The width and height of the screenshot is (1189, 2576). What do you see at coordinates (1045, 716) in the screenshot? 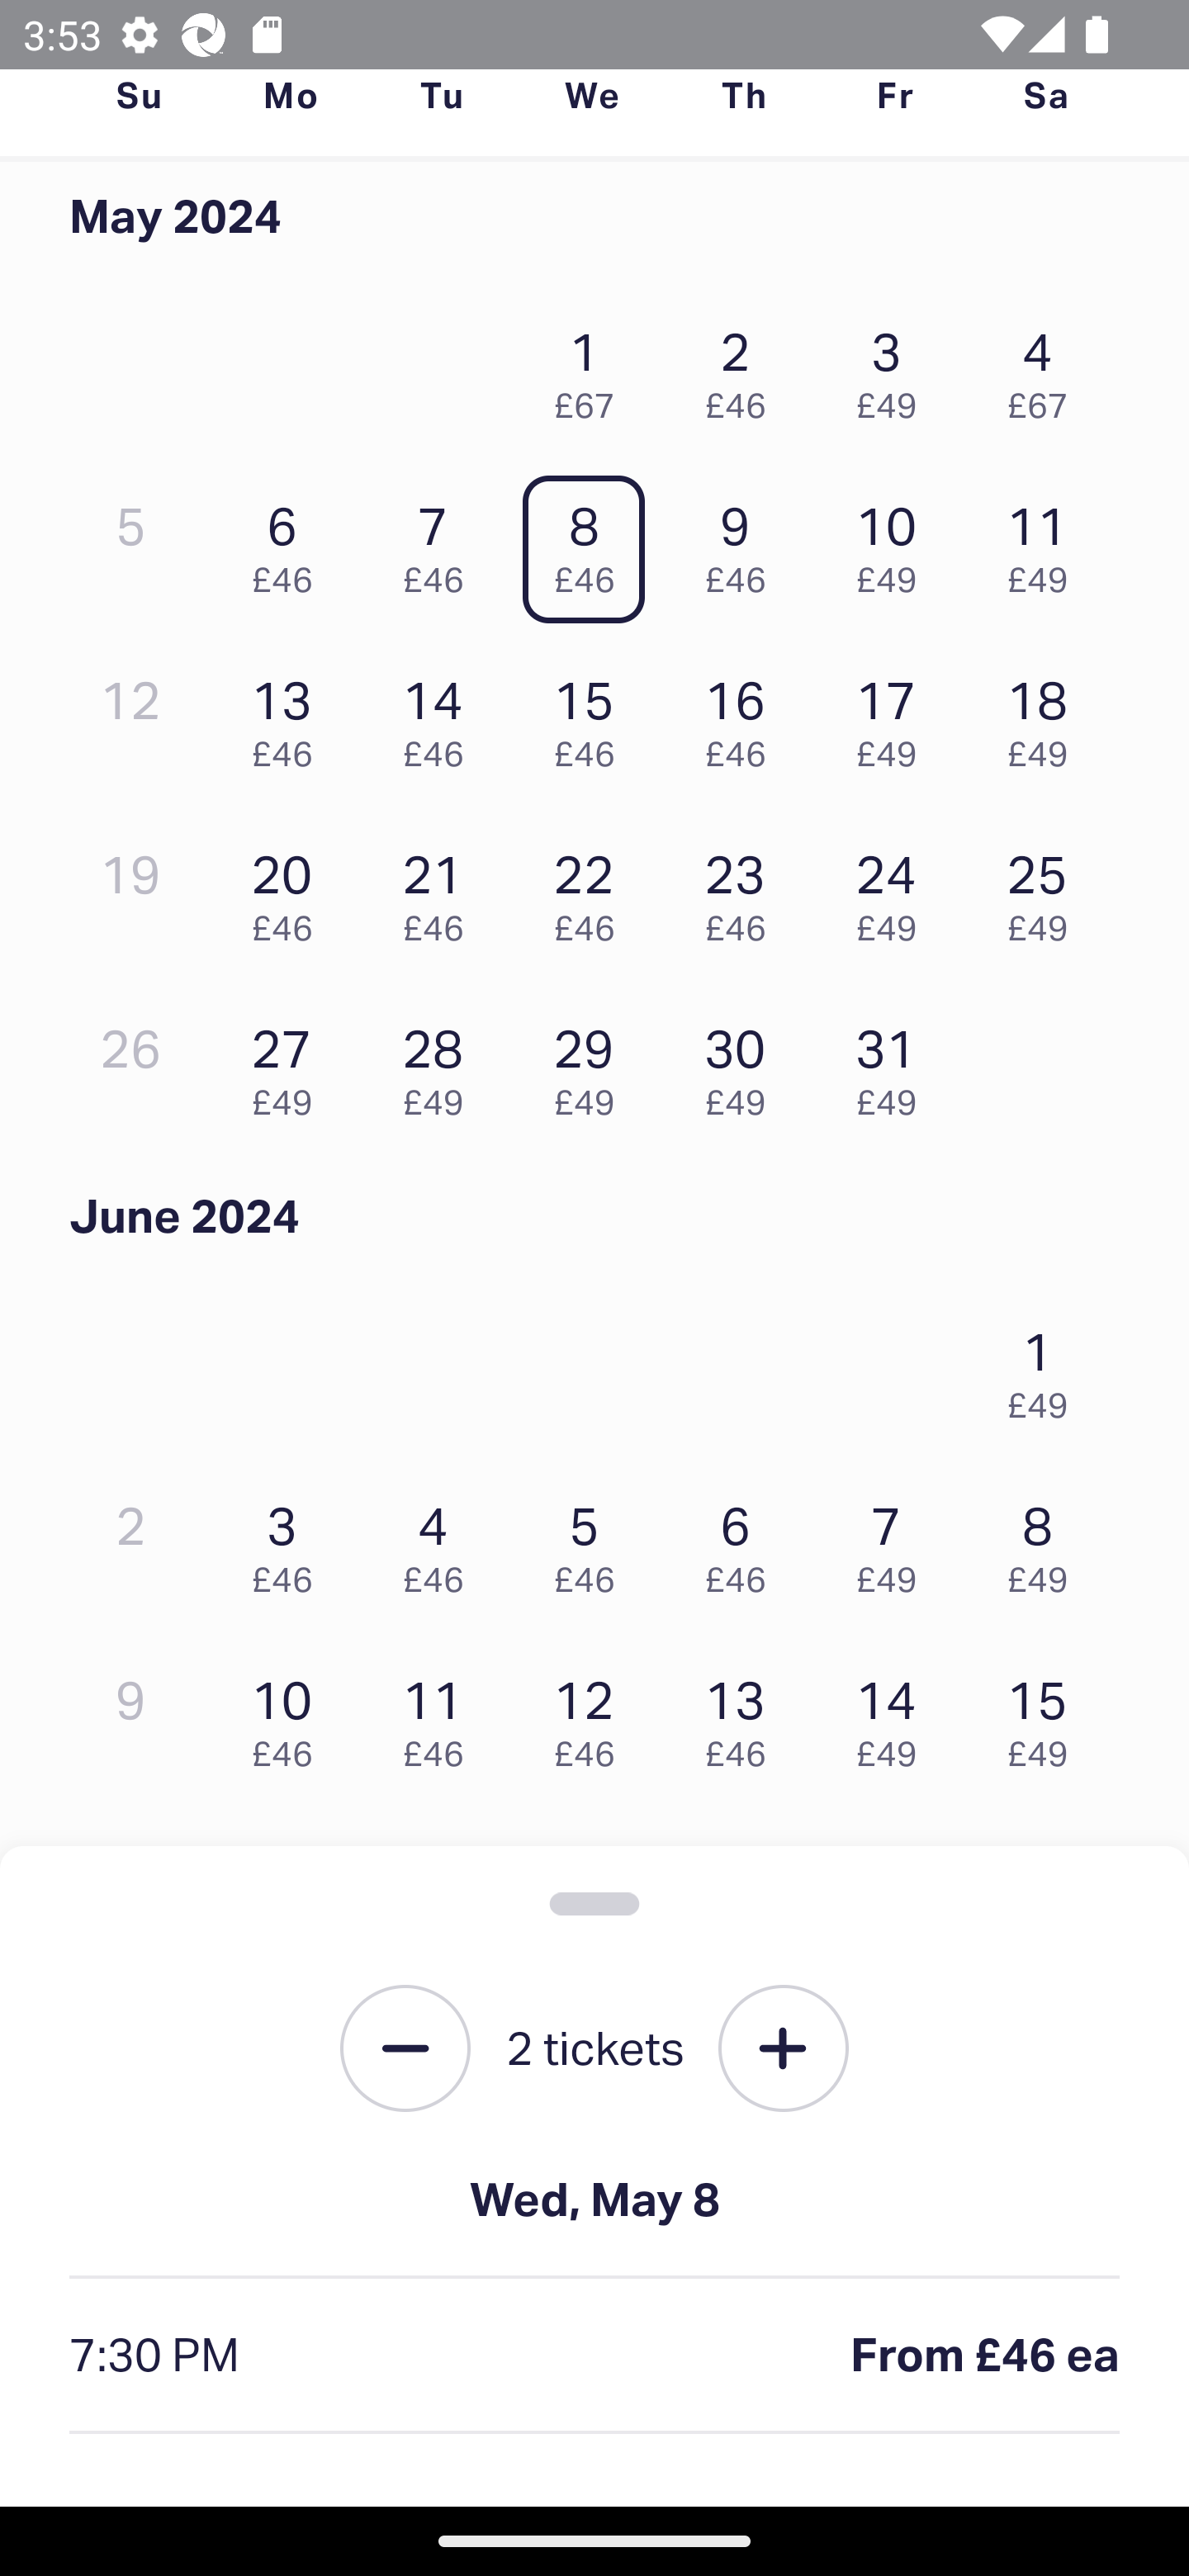
I see `18 £49` at bounding box center [1045, 716].